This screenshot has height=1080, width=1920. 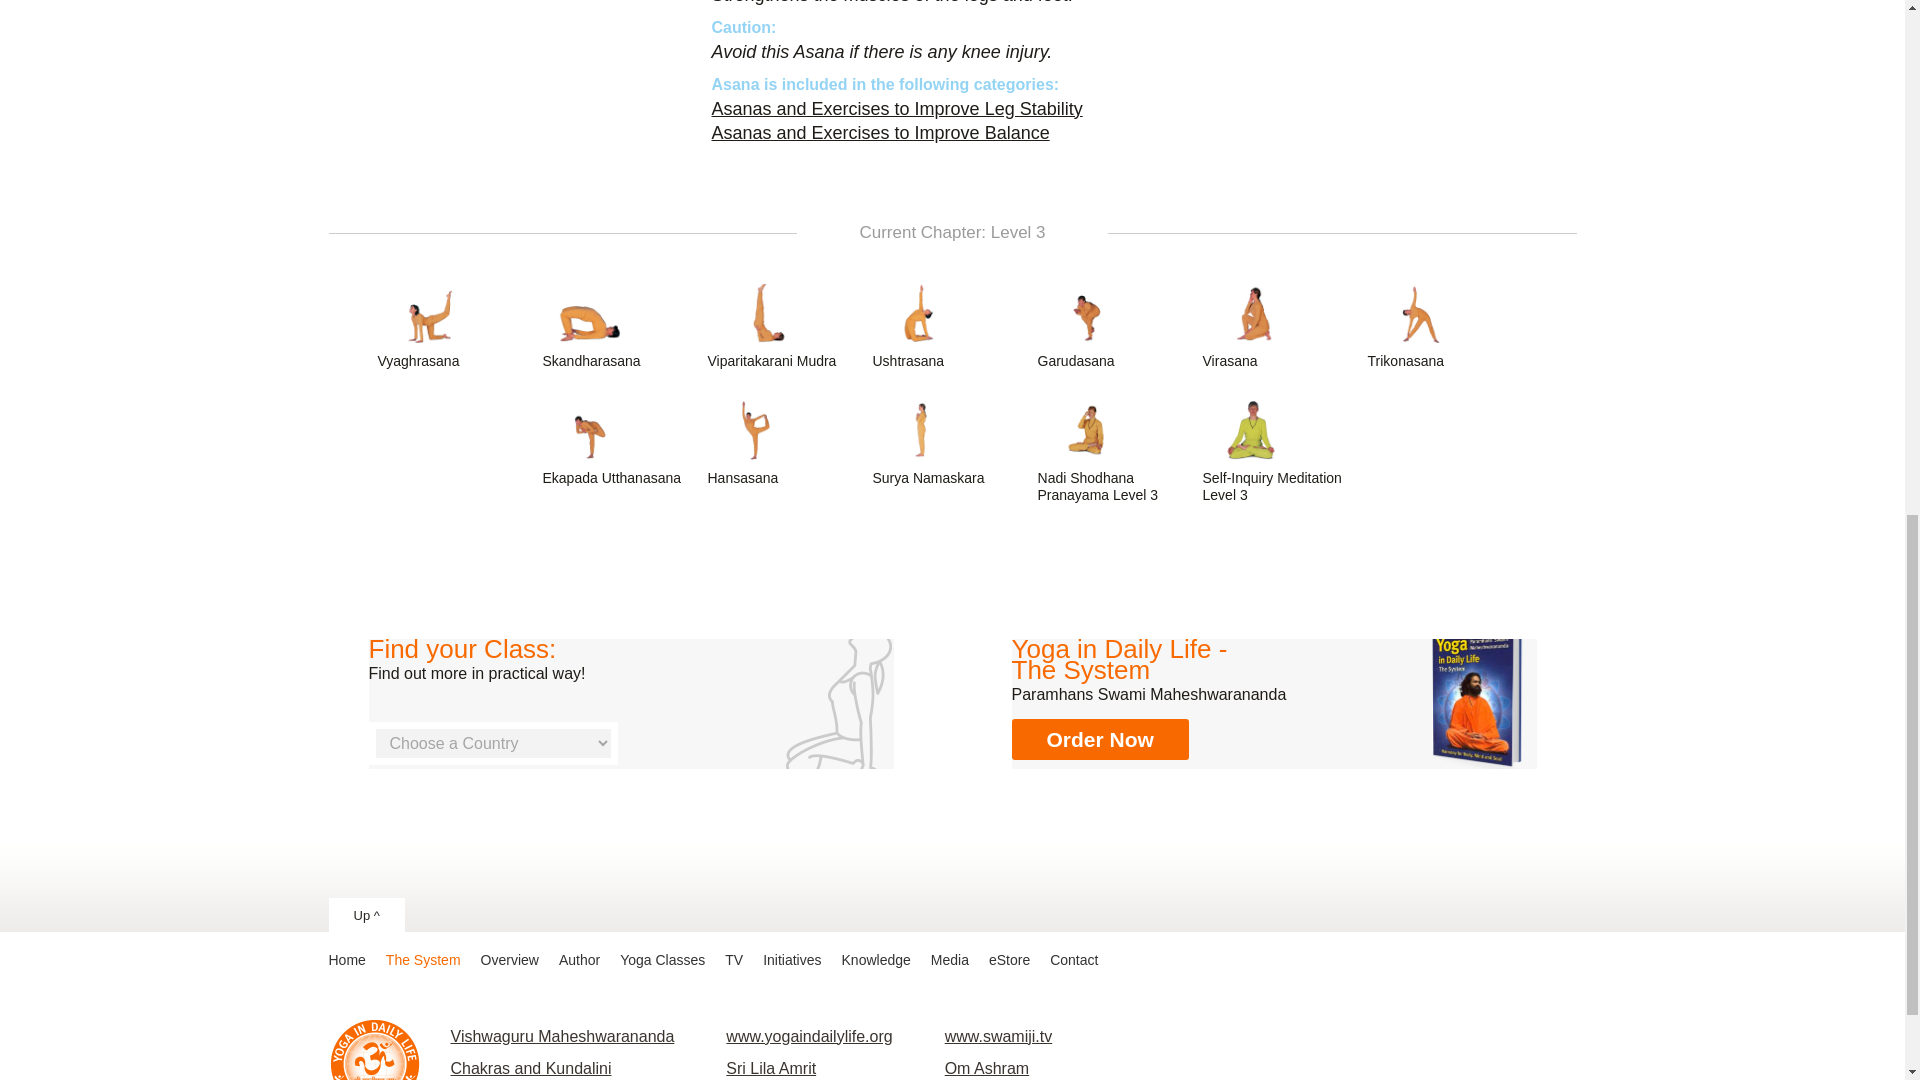 What do you see at coordinates (1115, 324) in the screenshot?
I see `Garudasana` at bounding box center [1115, 324].